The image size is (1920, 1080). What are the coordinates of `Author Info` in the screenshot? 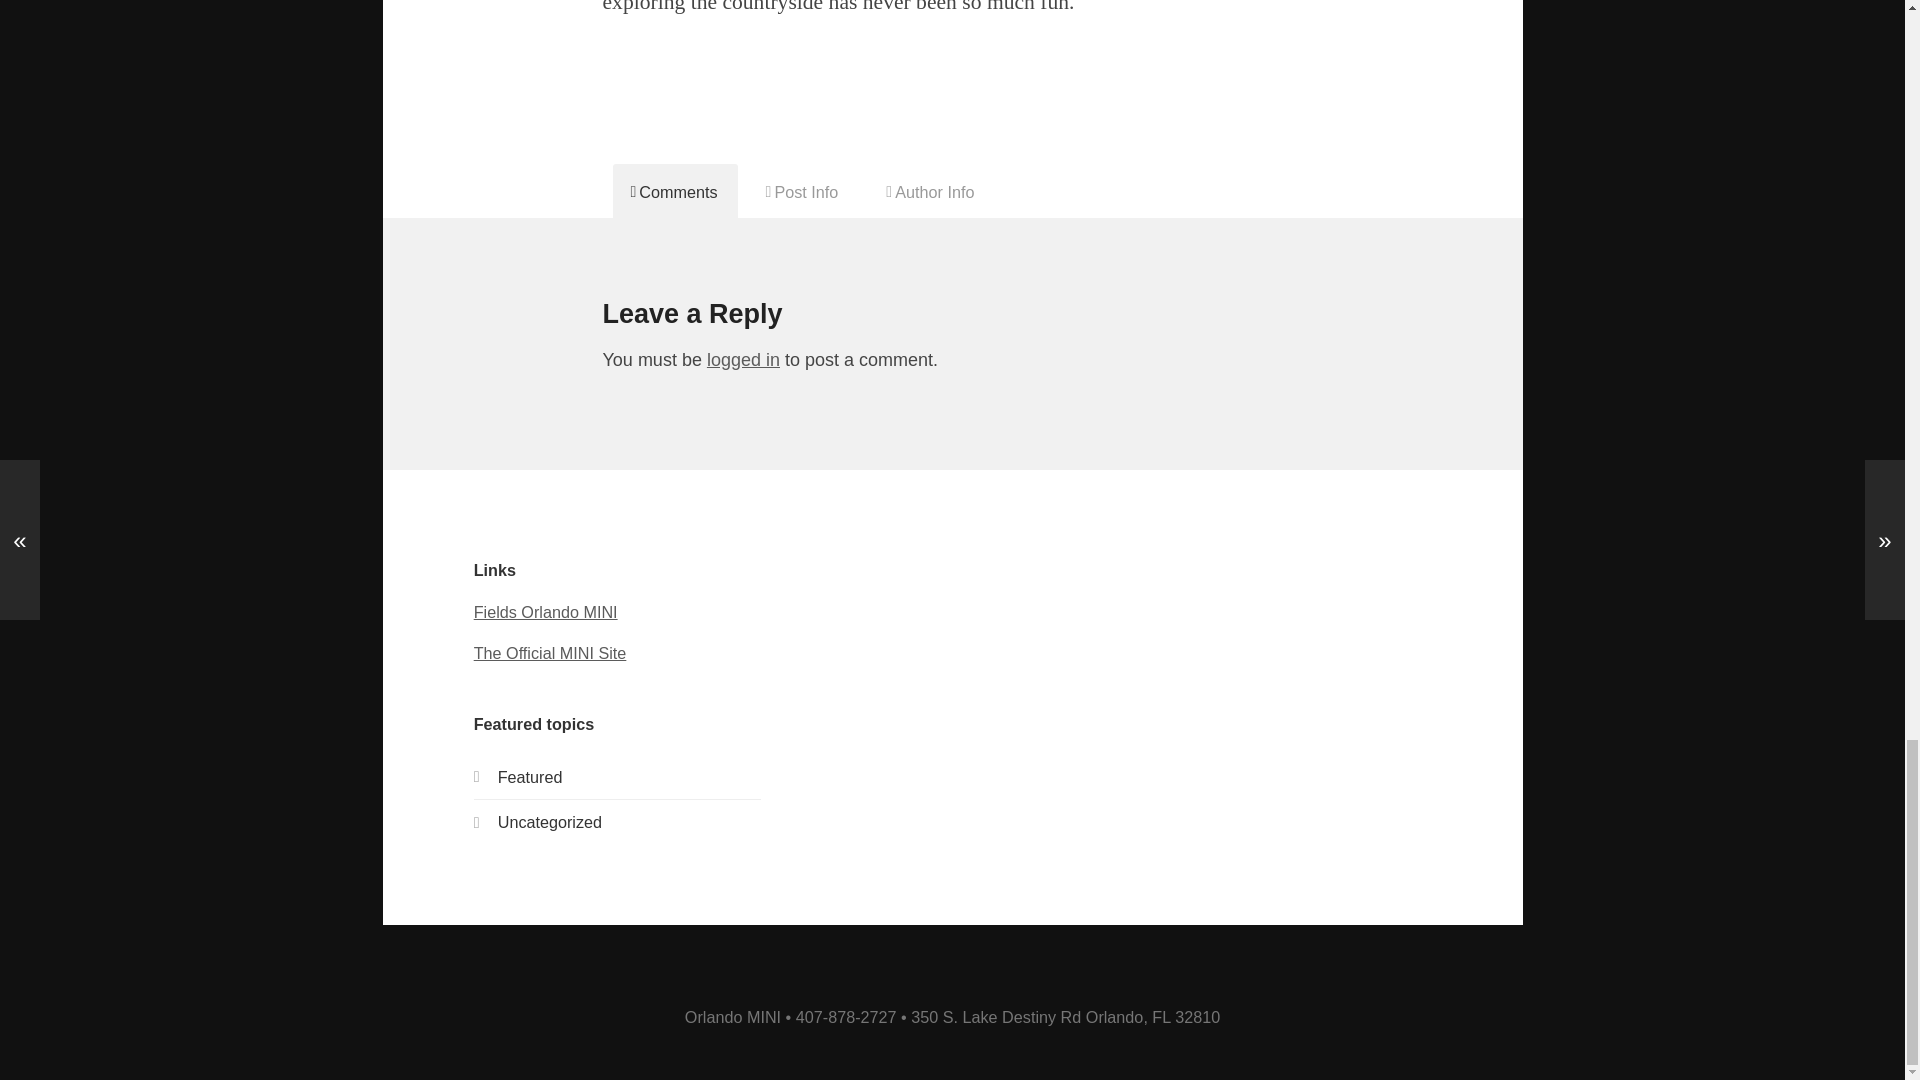 It's located at (930, 191).